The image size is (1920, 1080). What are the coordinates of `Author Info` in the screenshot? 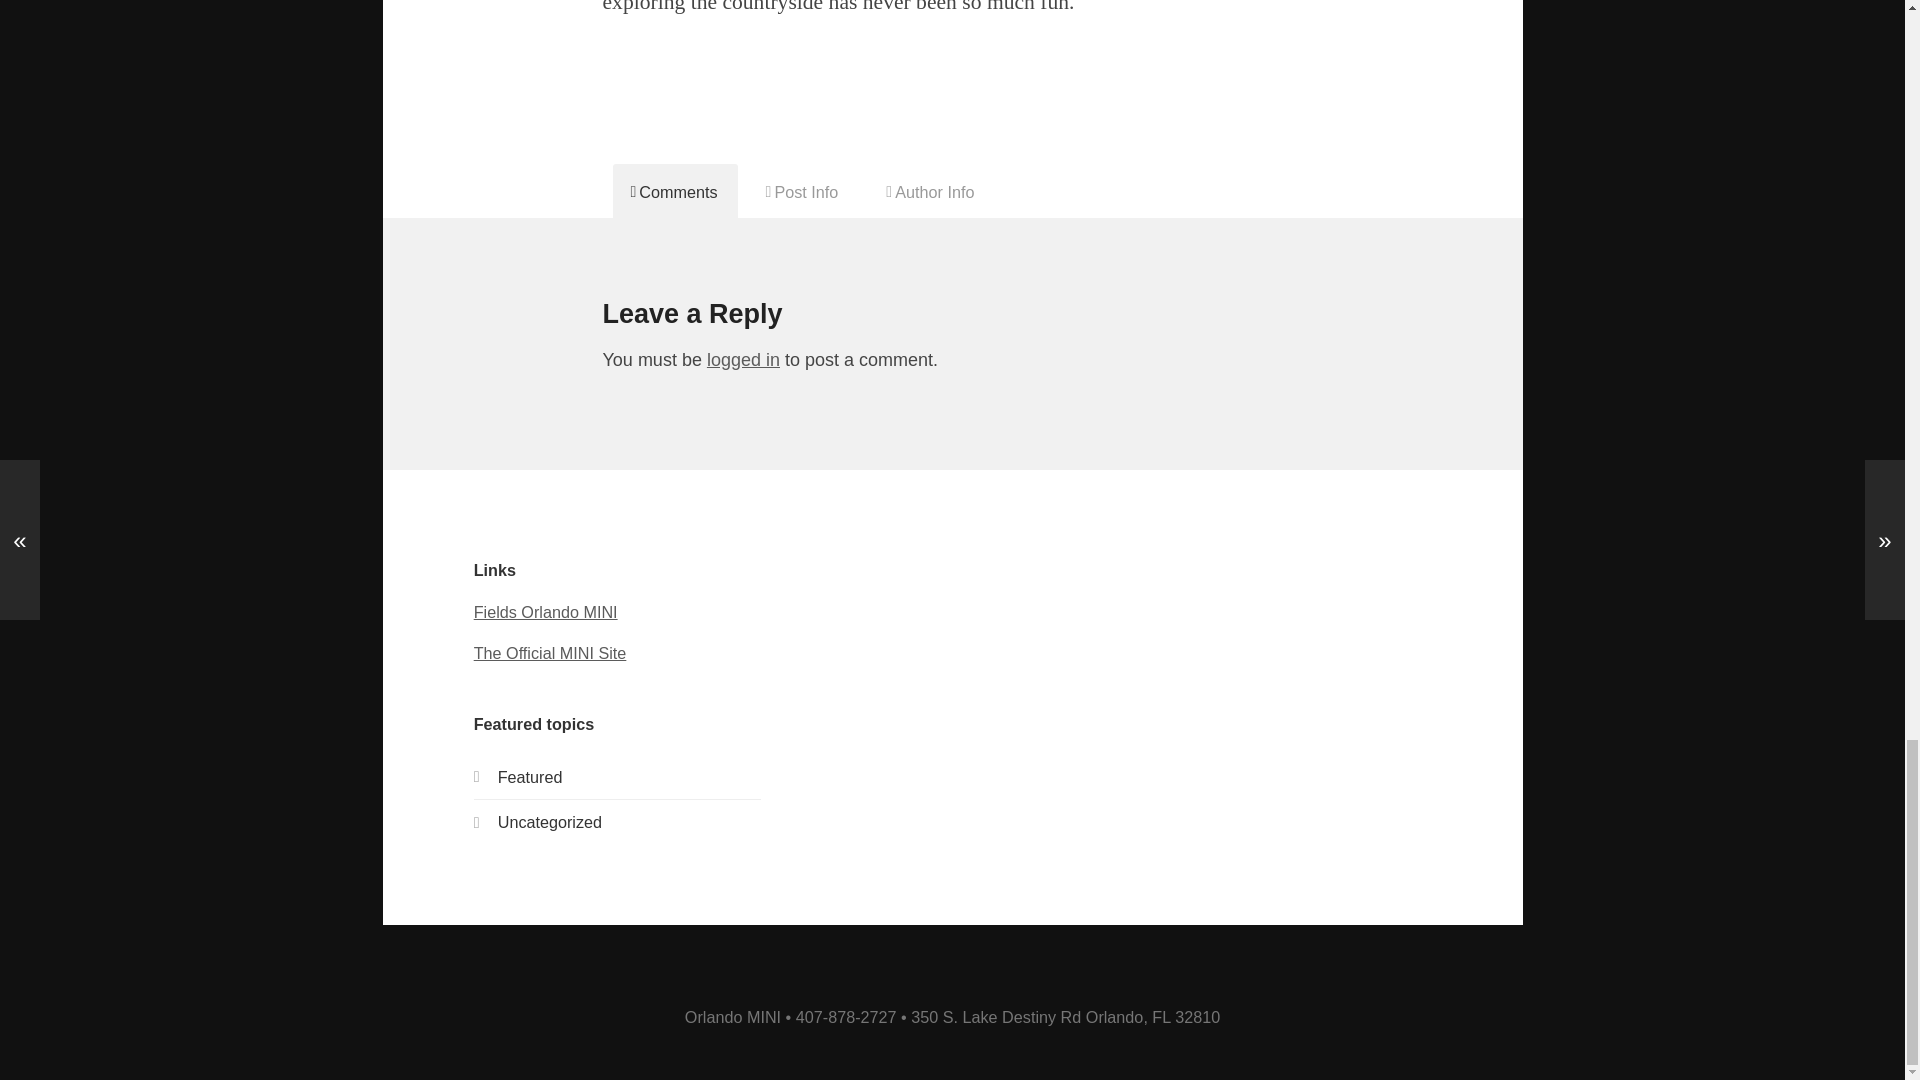 It's located at (930, 191).